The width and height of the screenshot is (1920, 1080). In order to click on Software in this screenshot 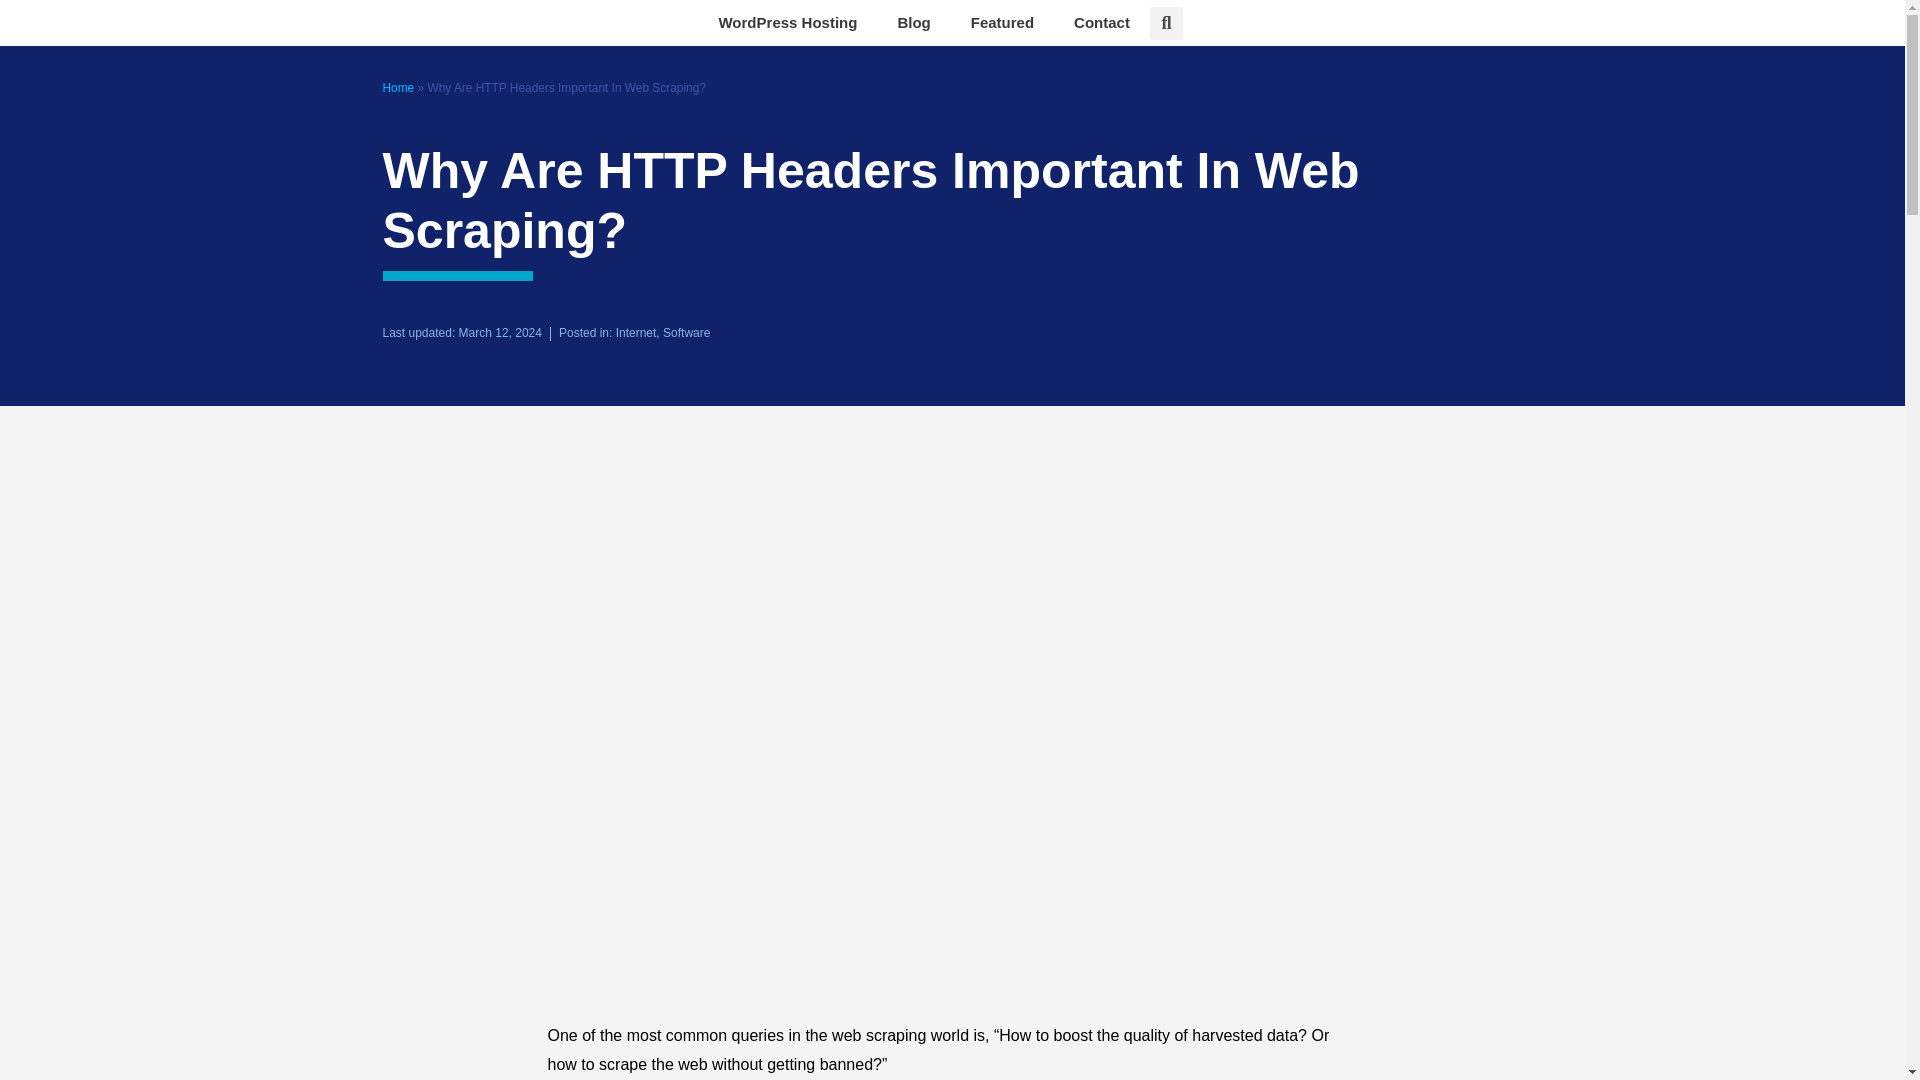, I will do `click(686, 333)`.